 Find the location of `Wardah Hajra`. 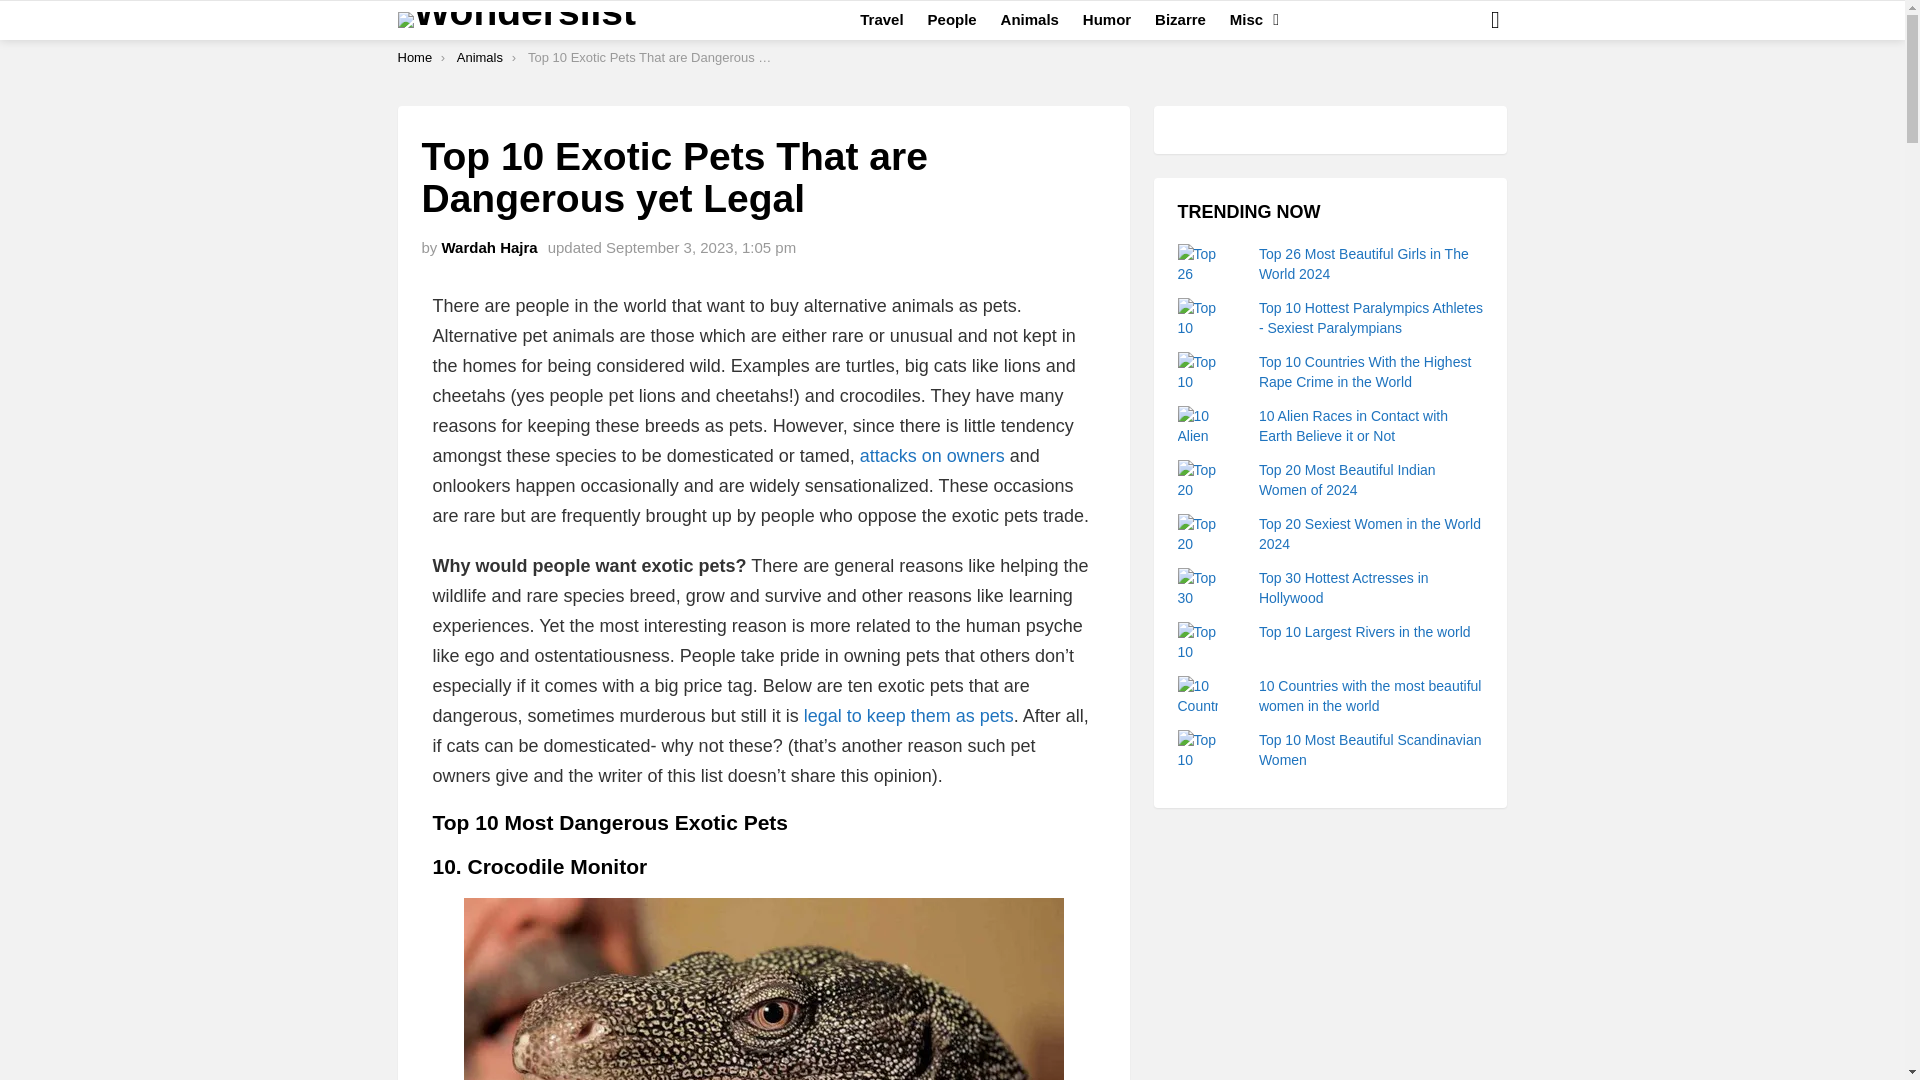

Wardah Hajra is located at coordinates (489, 246).